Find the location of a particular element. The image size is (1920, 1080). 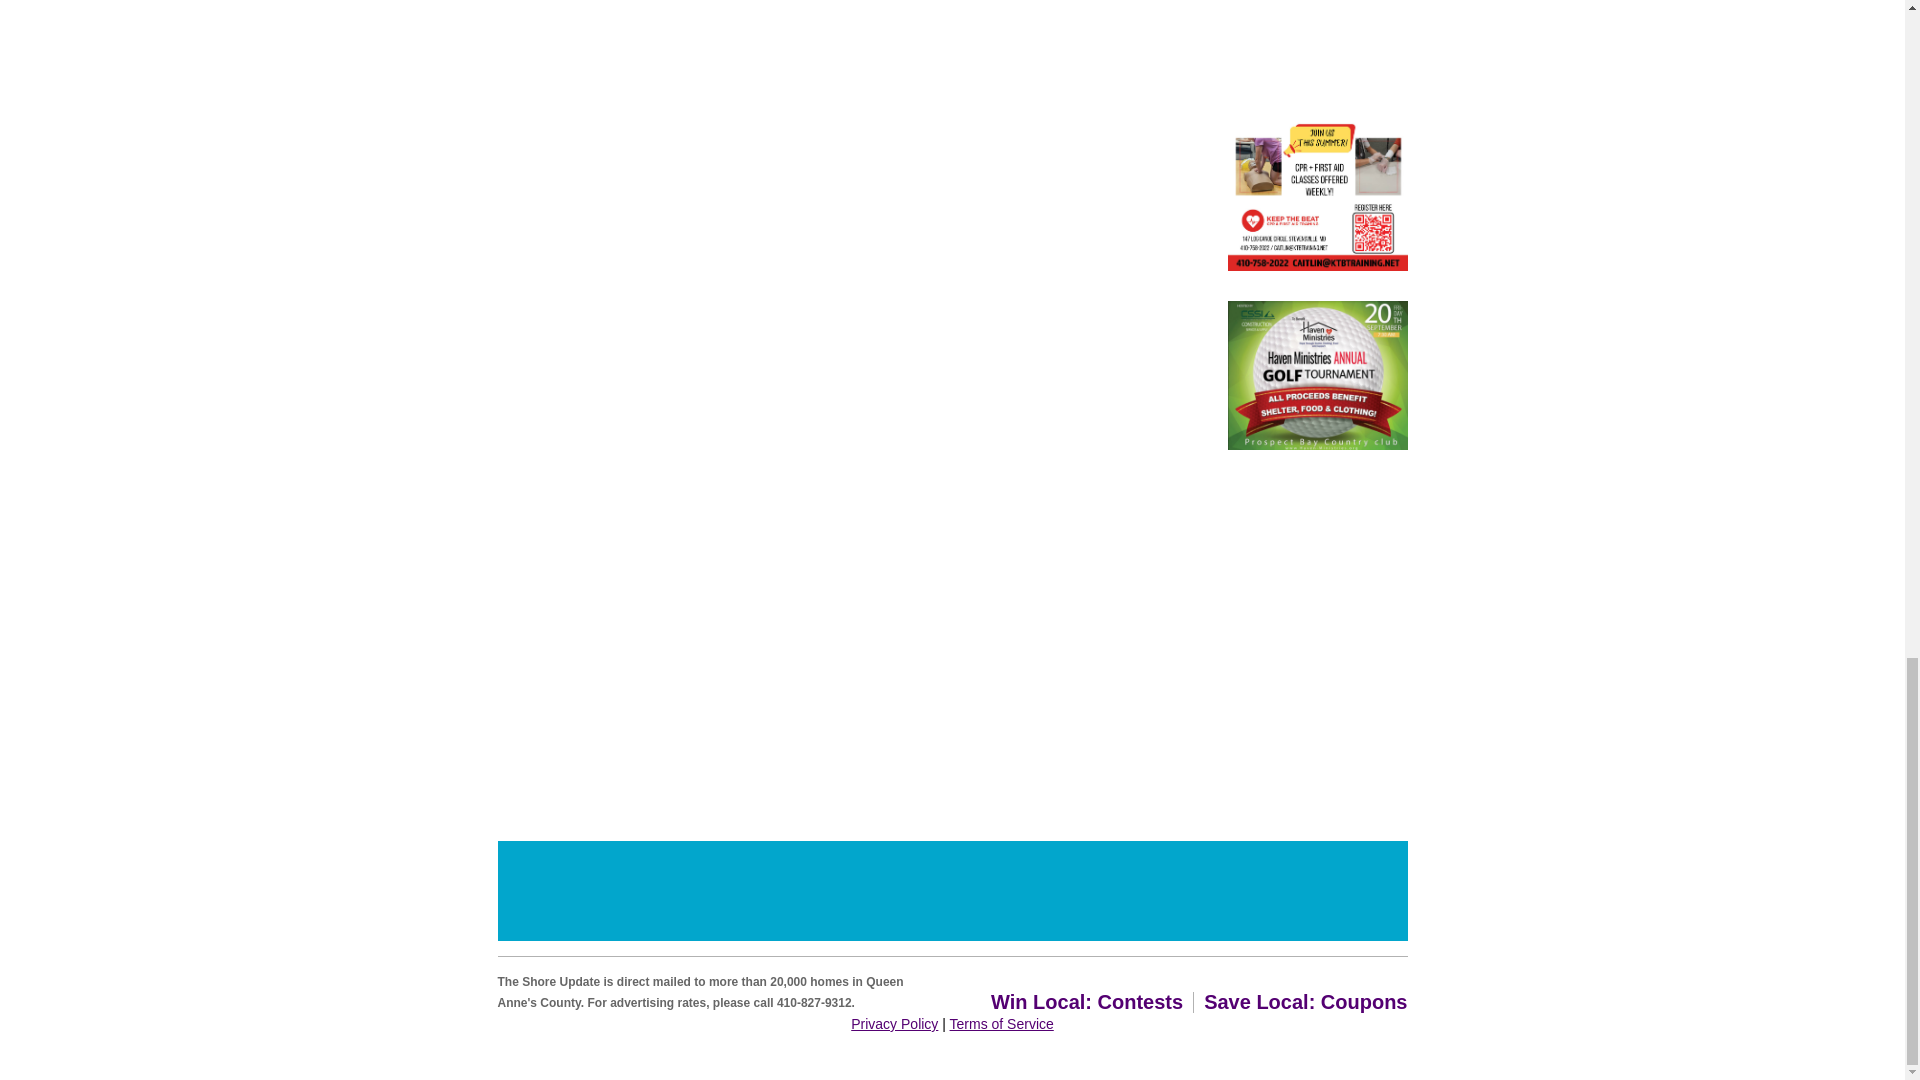

Win Local: Contests is located at coordinates (1086, 1002).